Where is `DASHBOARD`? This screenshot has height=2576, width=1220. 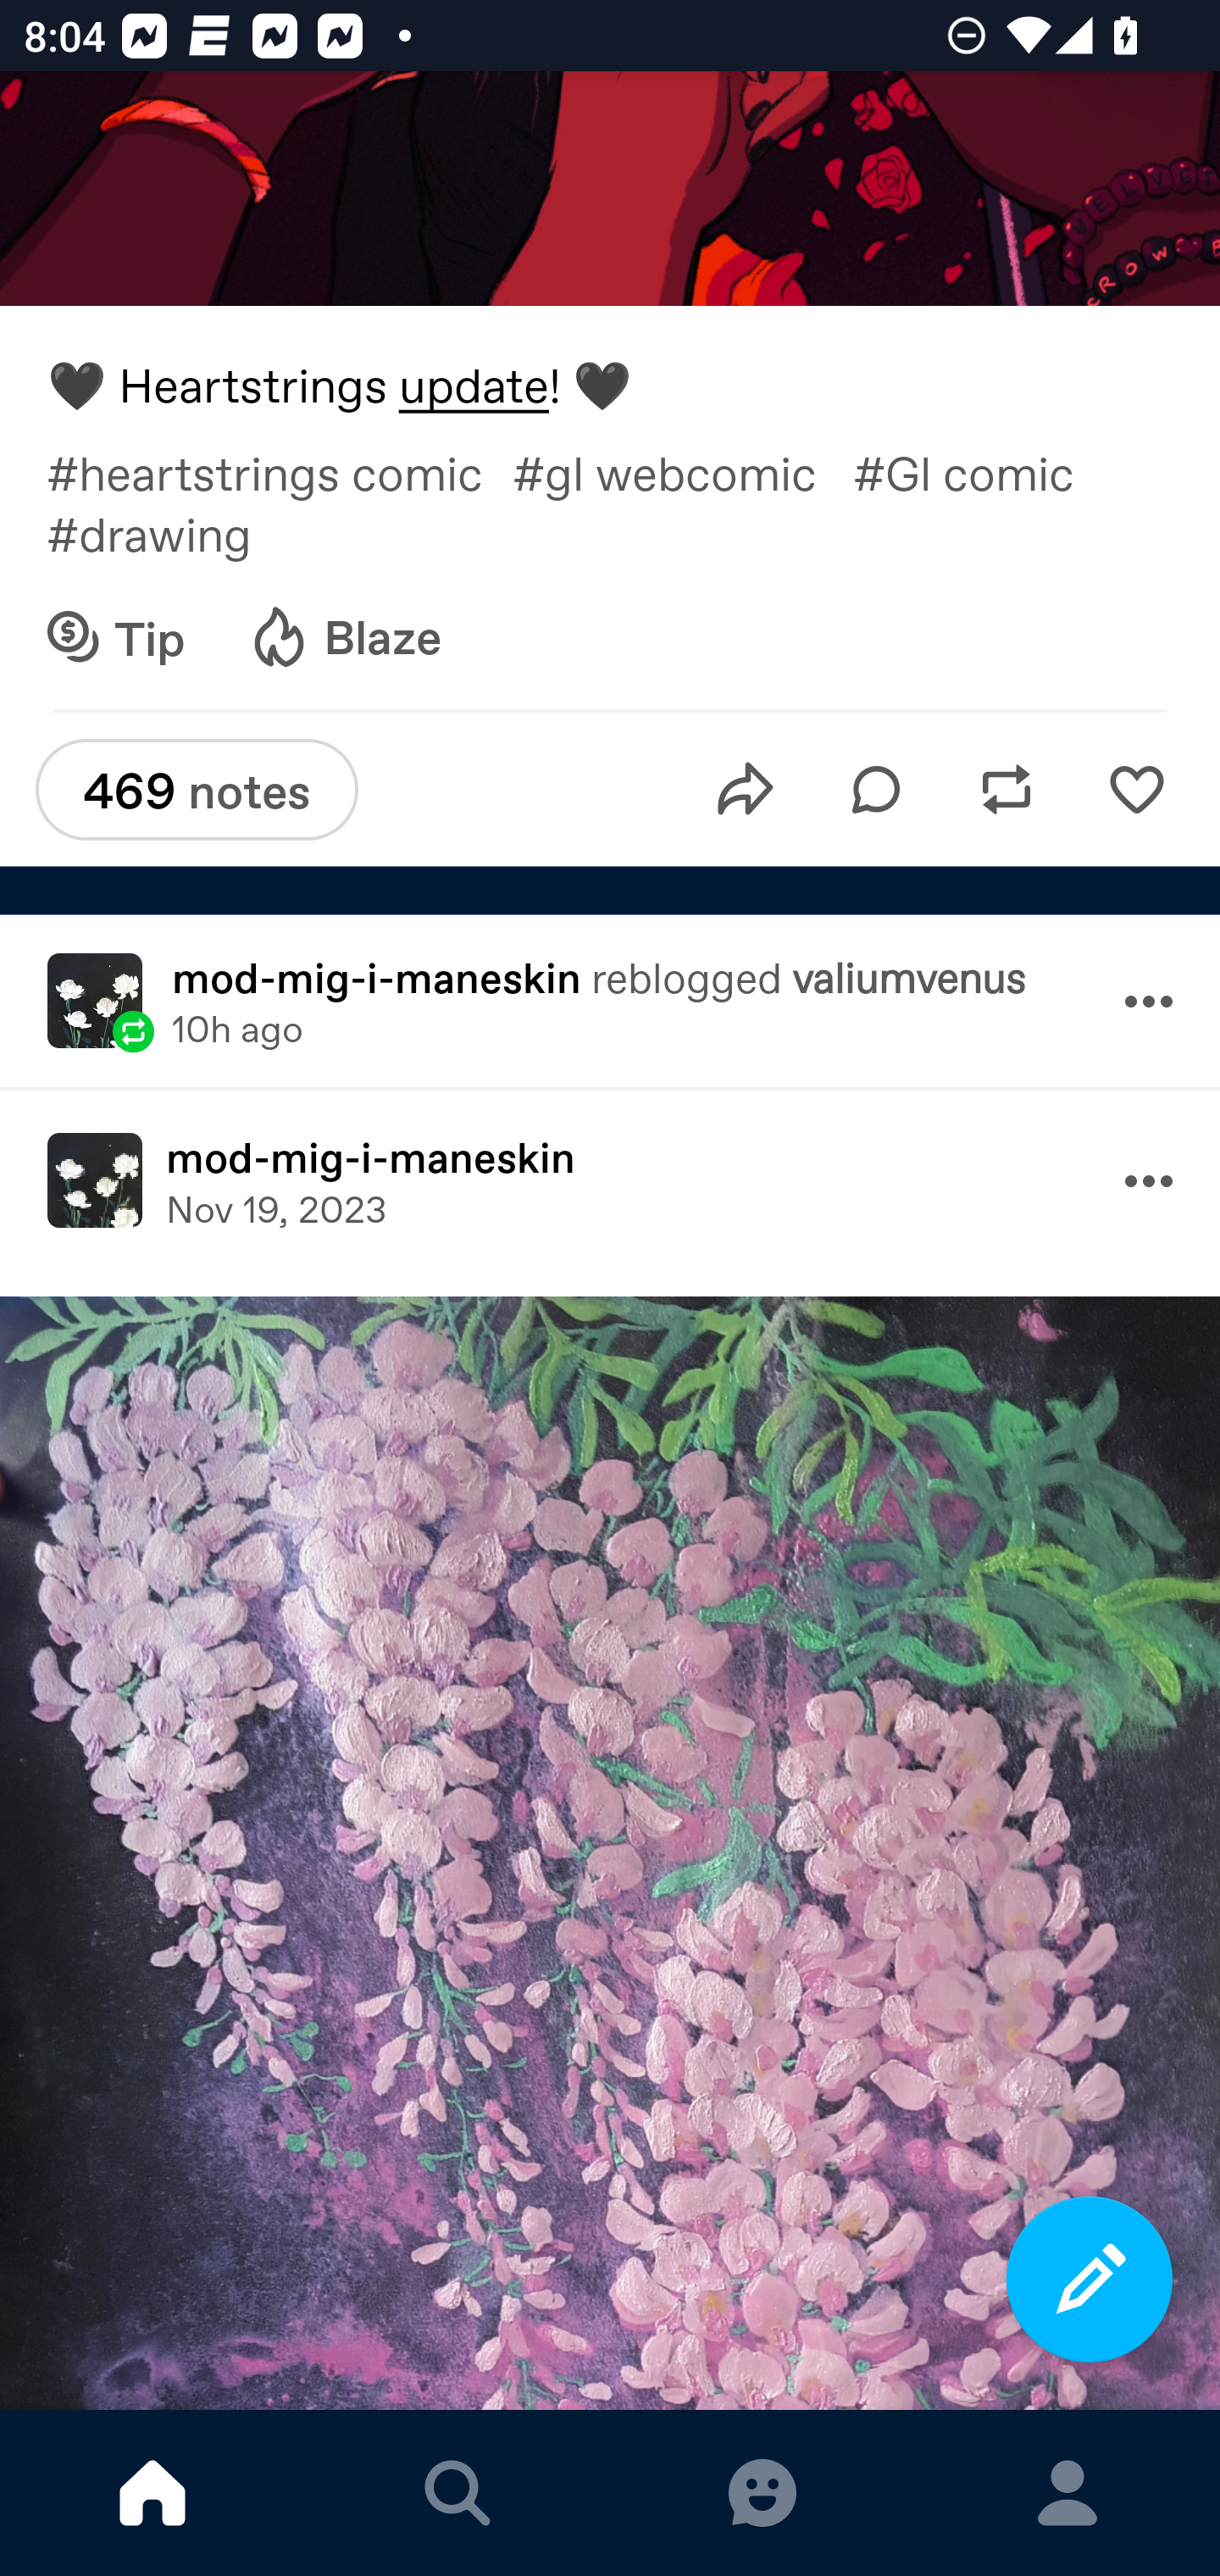 DASHBOARD is located at coordinates (152, 2493).